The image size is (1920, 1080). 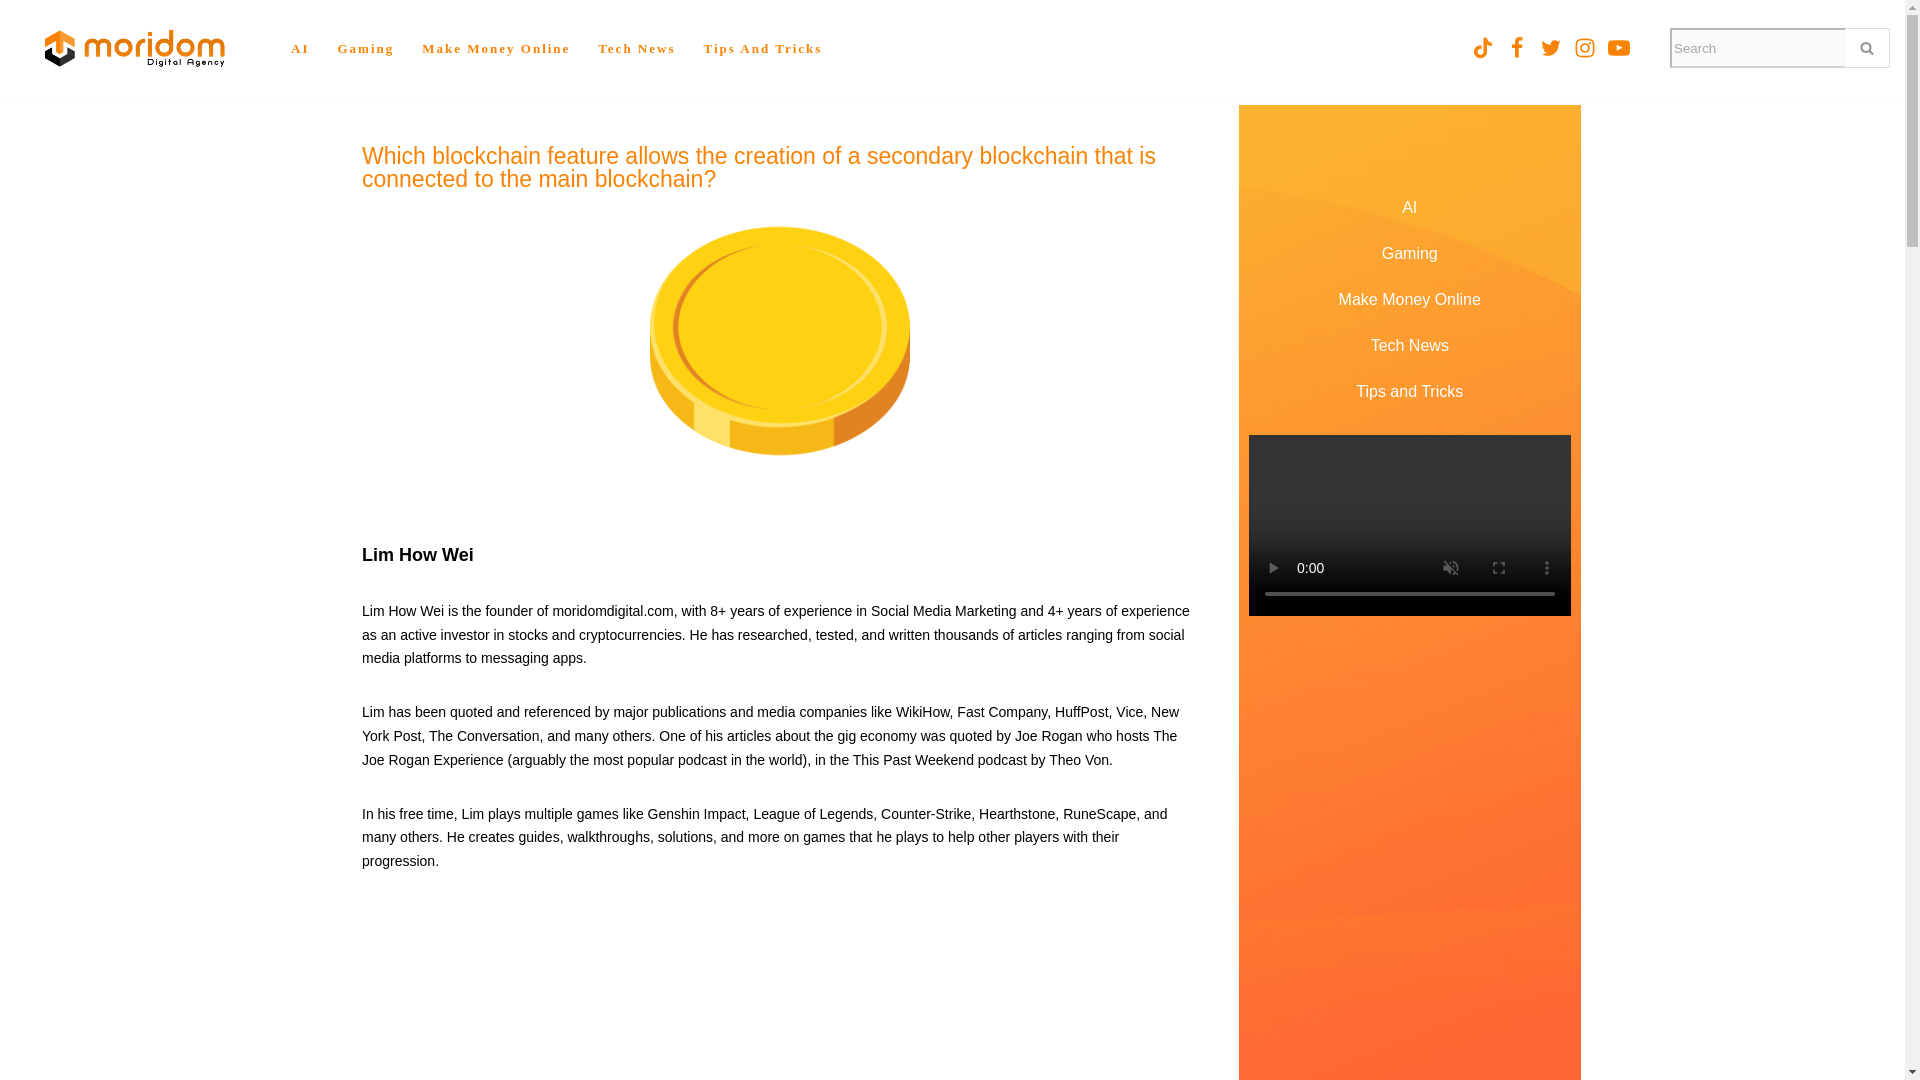 What do you see at coordinates (1410, 254) in the screenshot?
I see `Gaming` at bounding box center [1410, 254].